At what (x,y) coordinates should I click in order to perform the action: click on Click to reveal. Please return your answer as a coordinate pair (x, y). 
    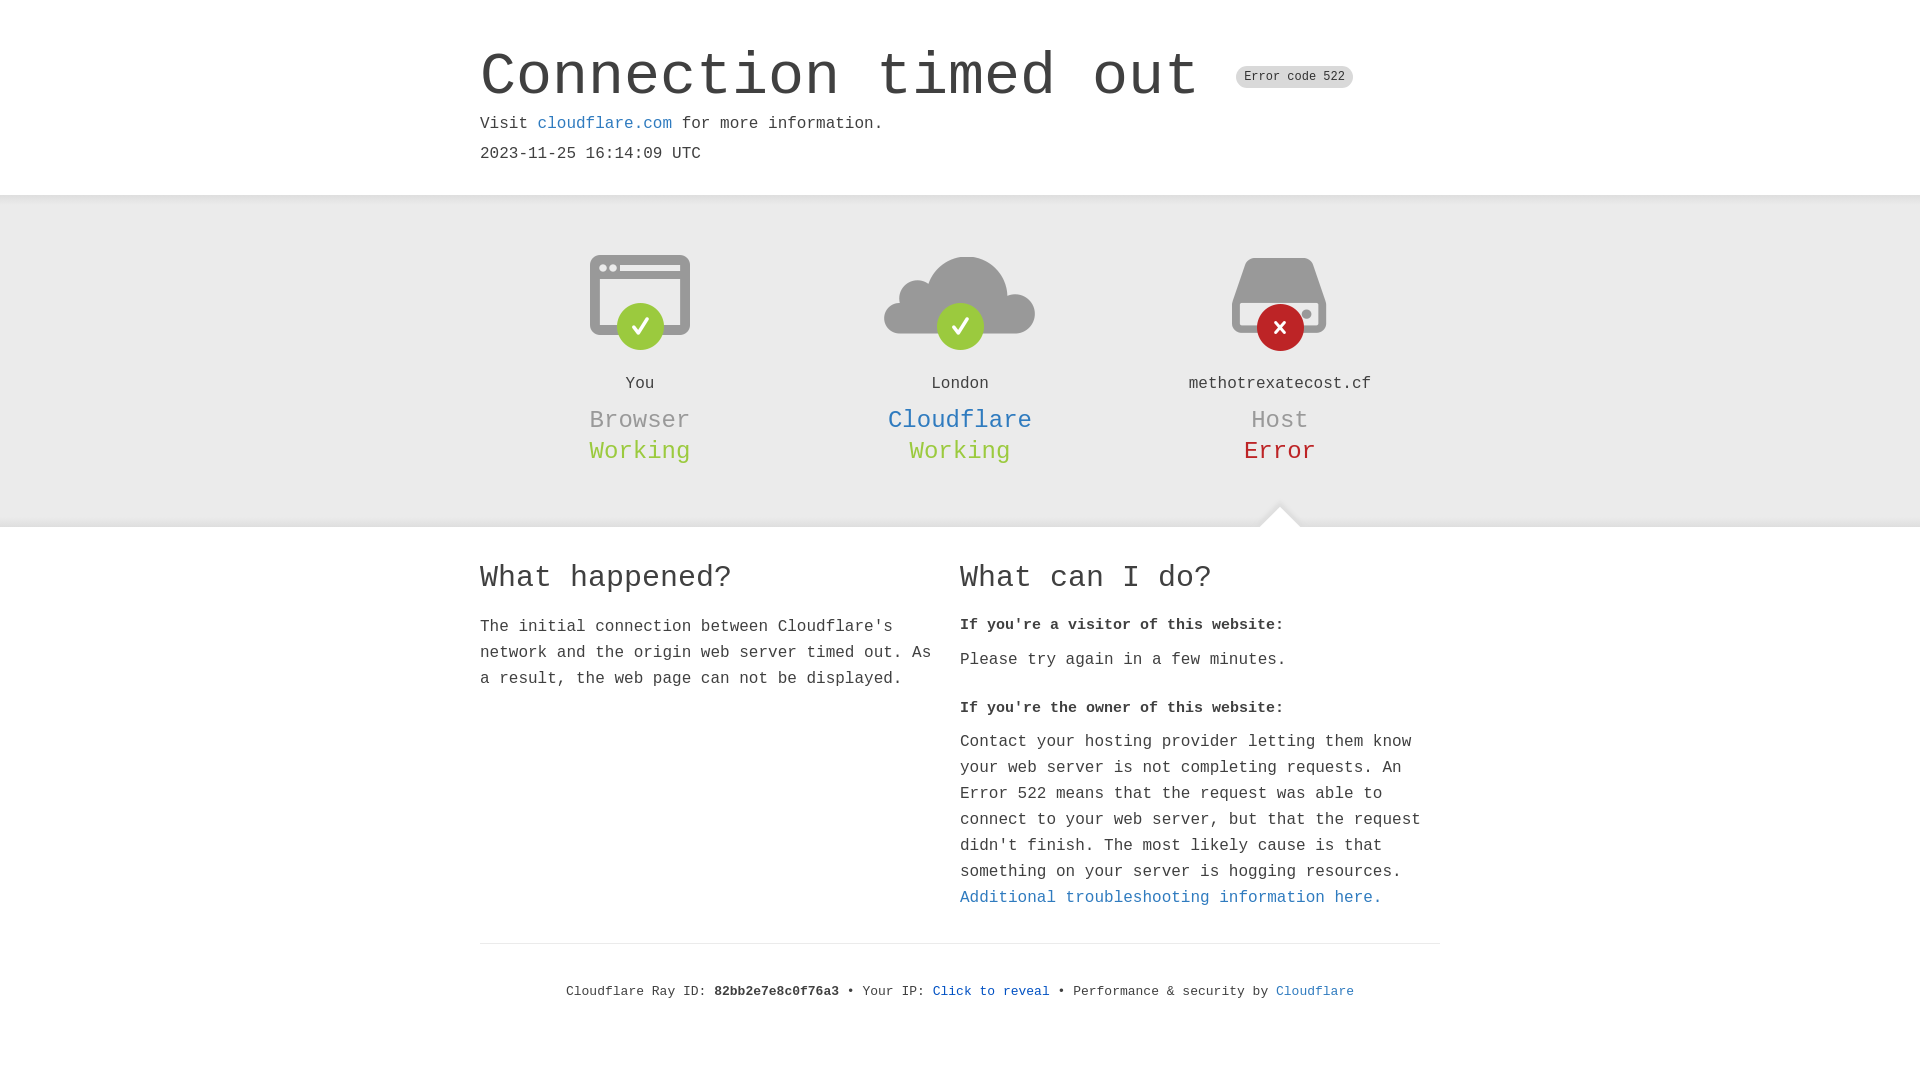
    Looking at the image, I should click on (992, 992).